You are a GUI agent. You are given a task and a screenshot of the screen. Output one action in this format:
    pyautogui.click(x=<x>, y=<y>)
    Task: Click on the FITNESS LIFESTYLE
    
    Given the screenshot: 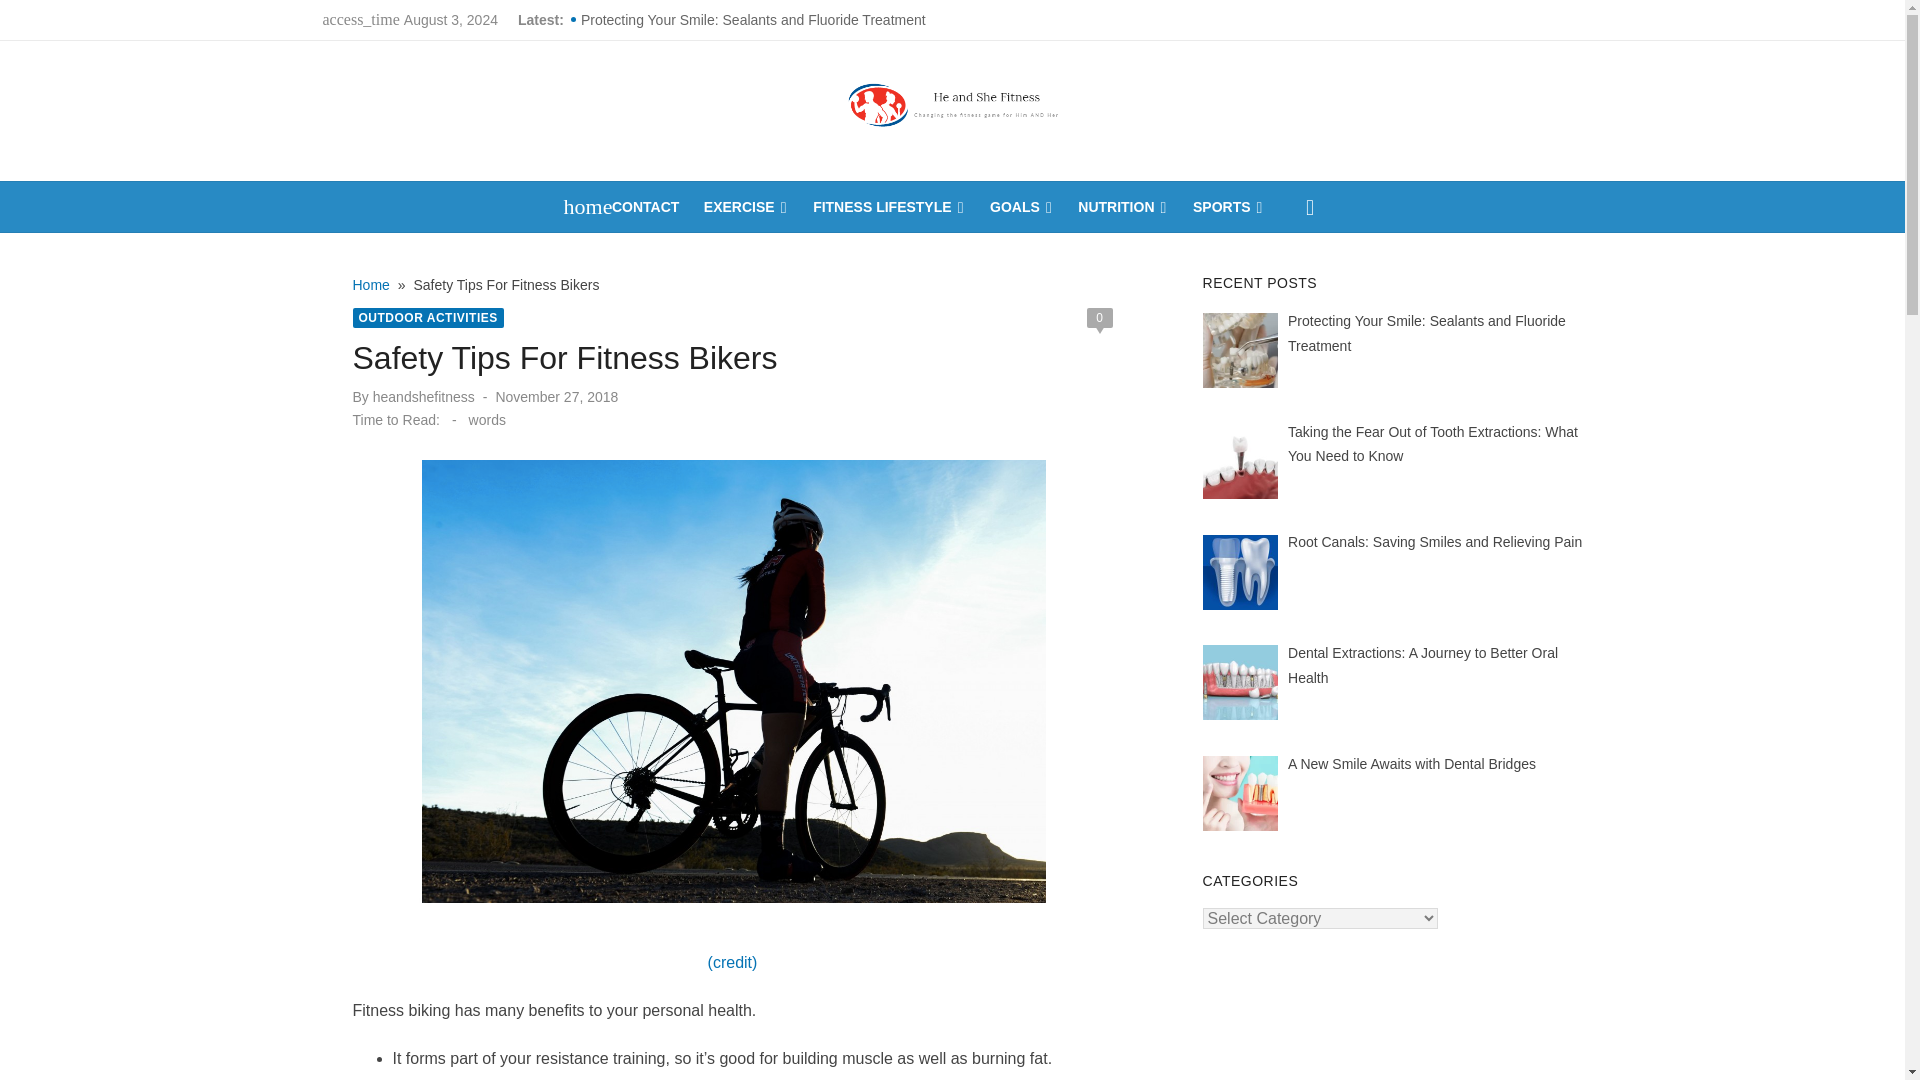 What is the action you would take?
    pyautogui.click(x=888, y=207)
    